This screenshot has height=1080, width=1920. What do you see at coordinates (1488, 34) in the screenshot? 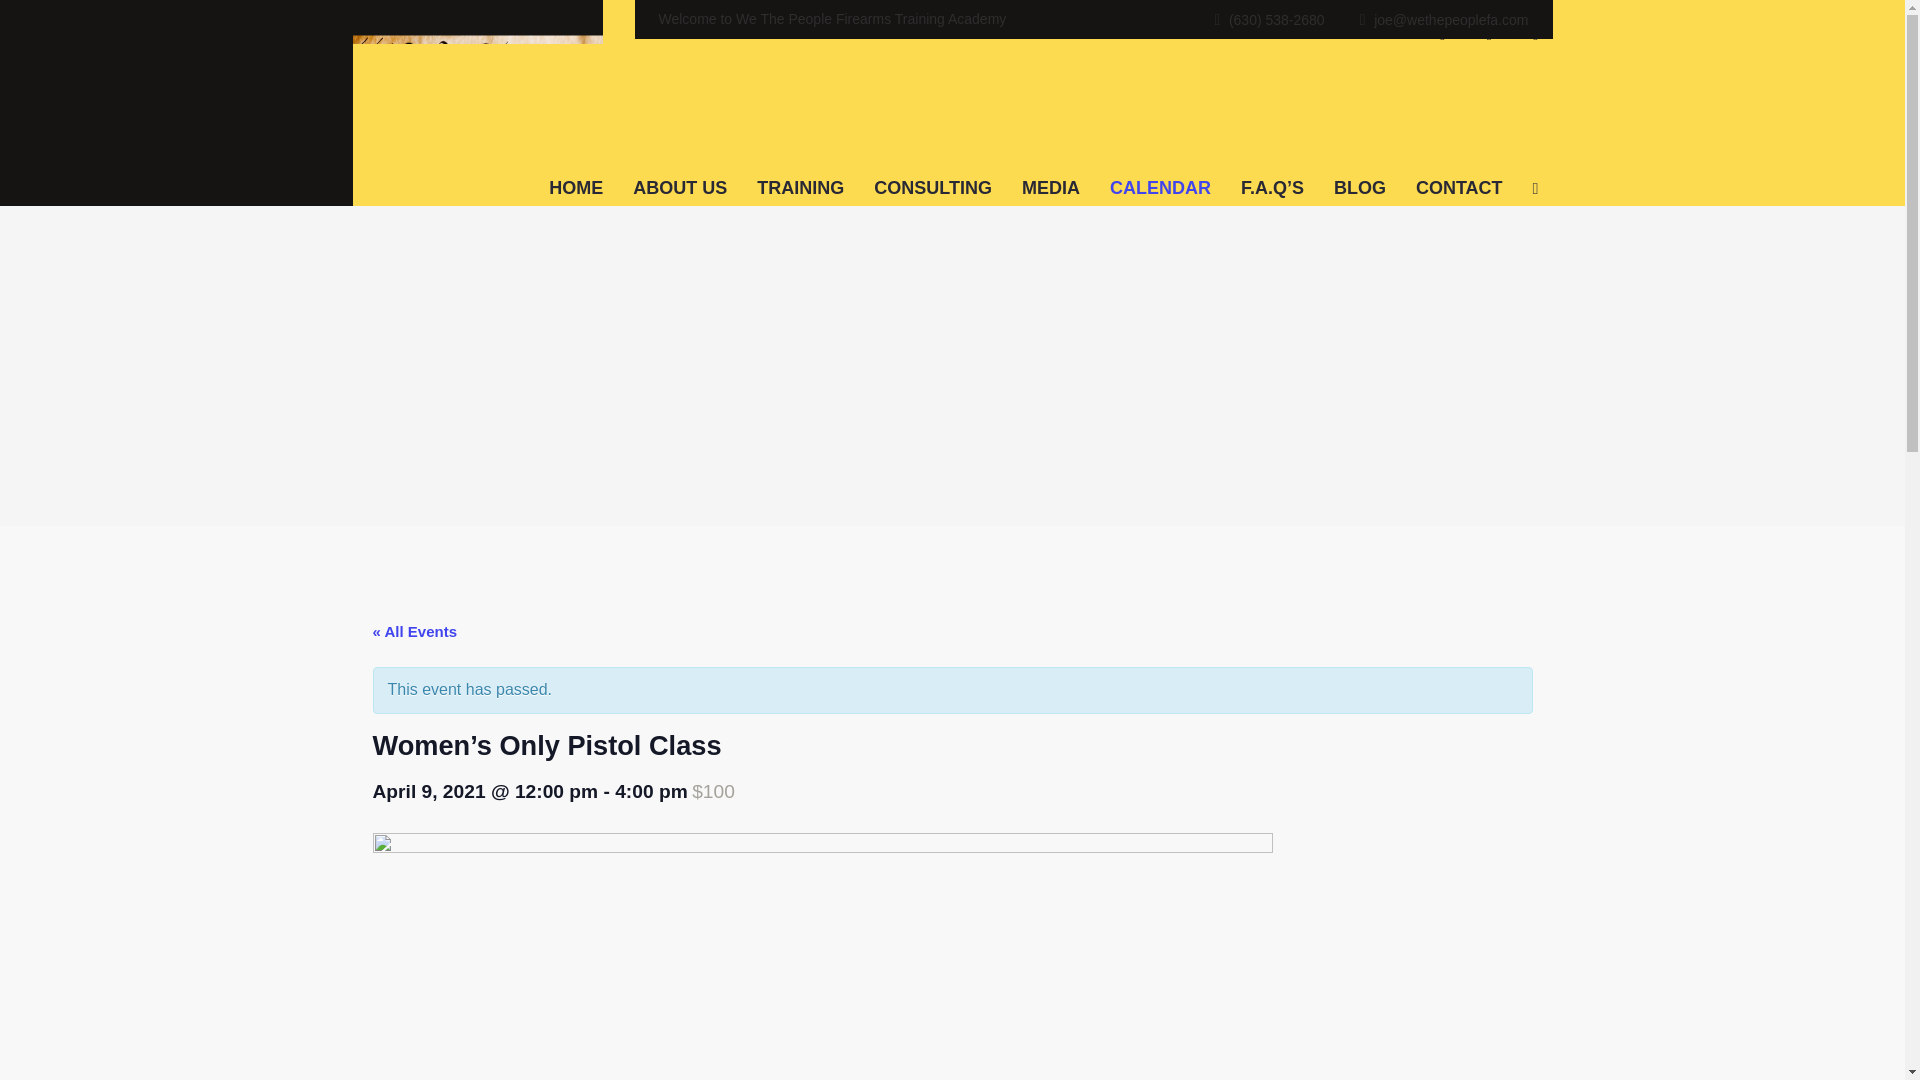
I see `Instagram` at bounding box center [1488, 34].